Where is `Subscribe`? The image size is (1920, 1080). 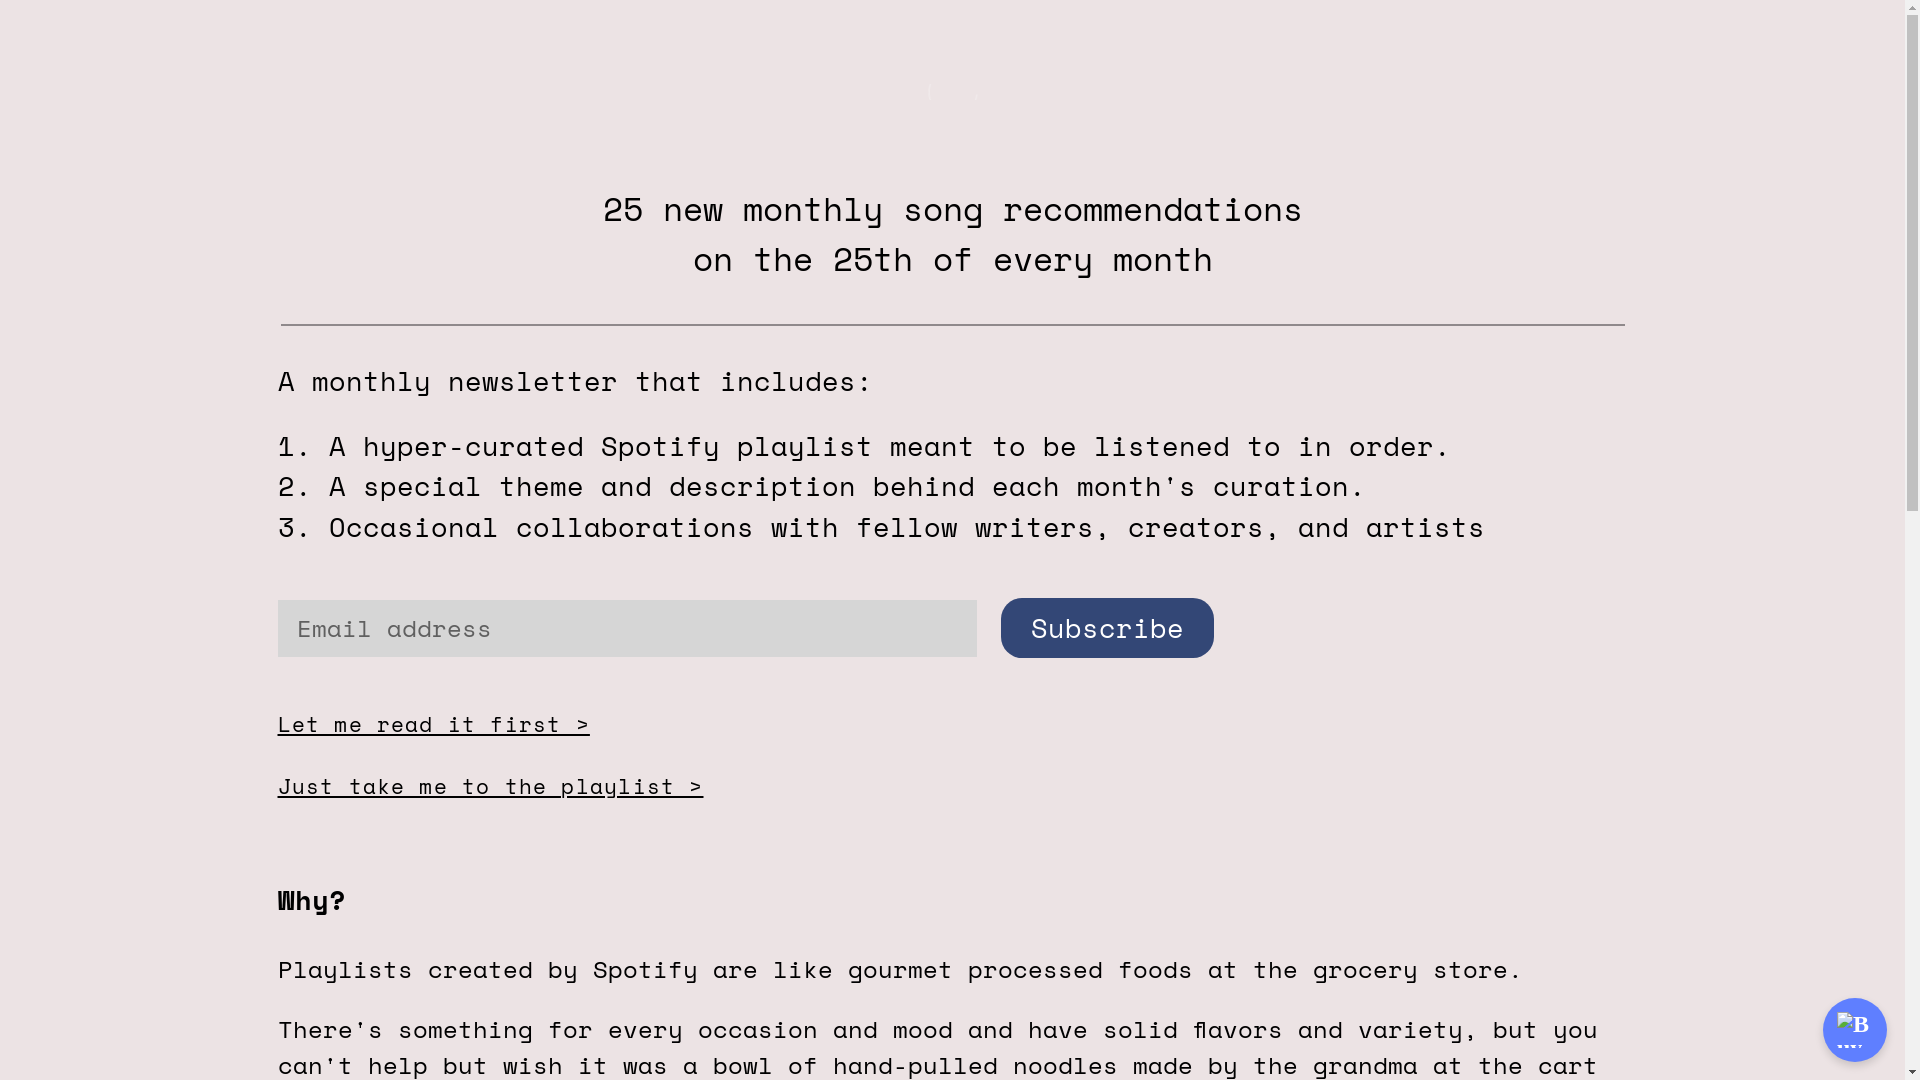 Subscribe is located at coordinates (1106, 628).